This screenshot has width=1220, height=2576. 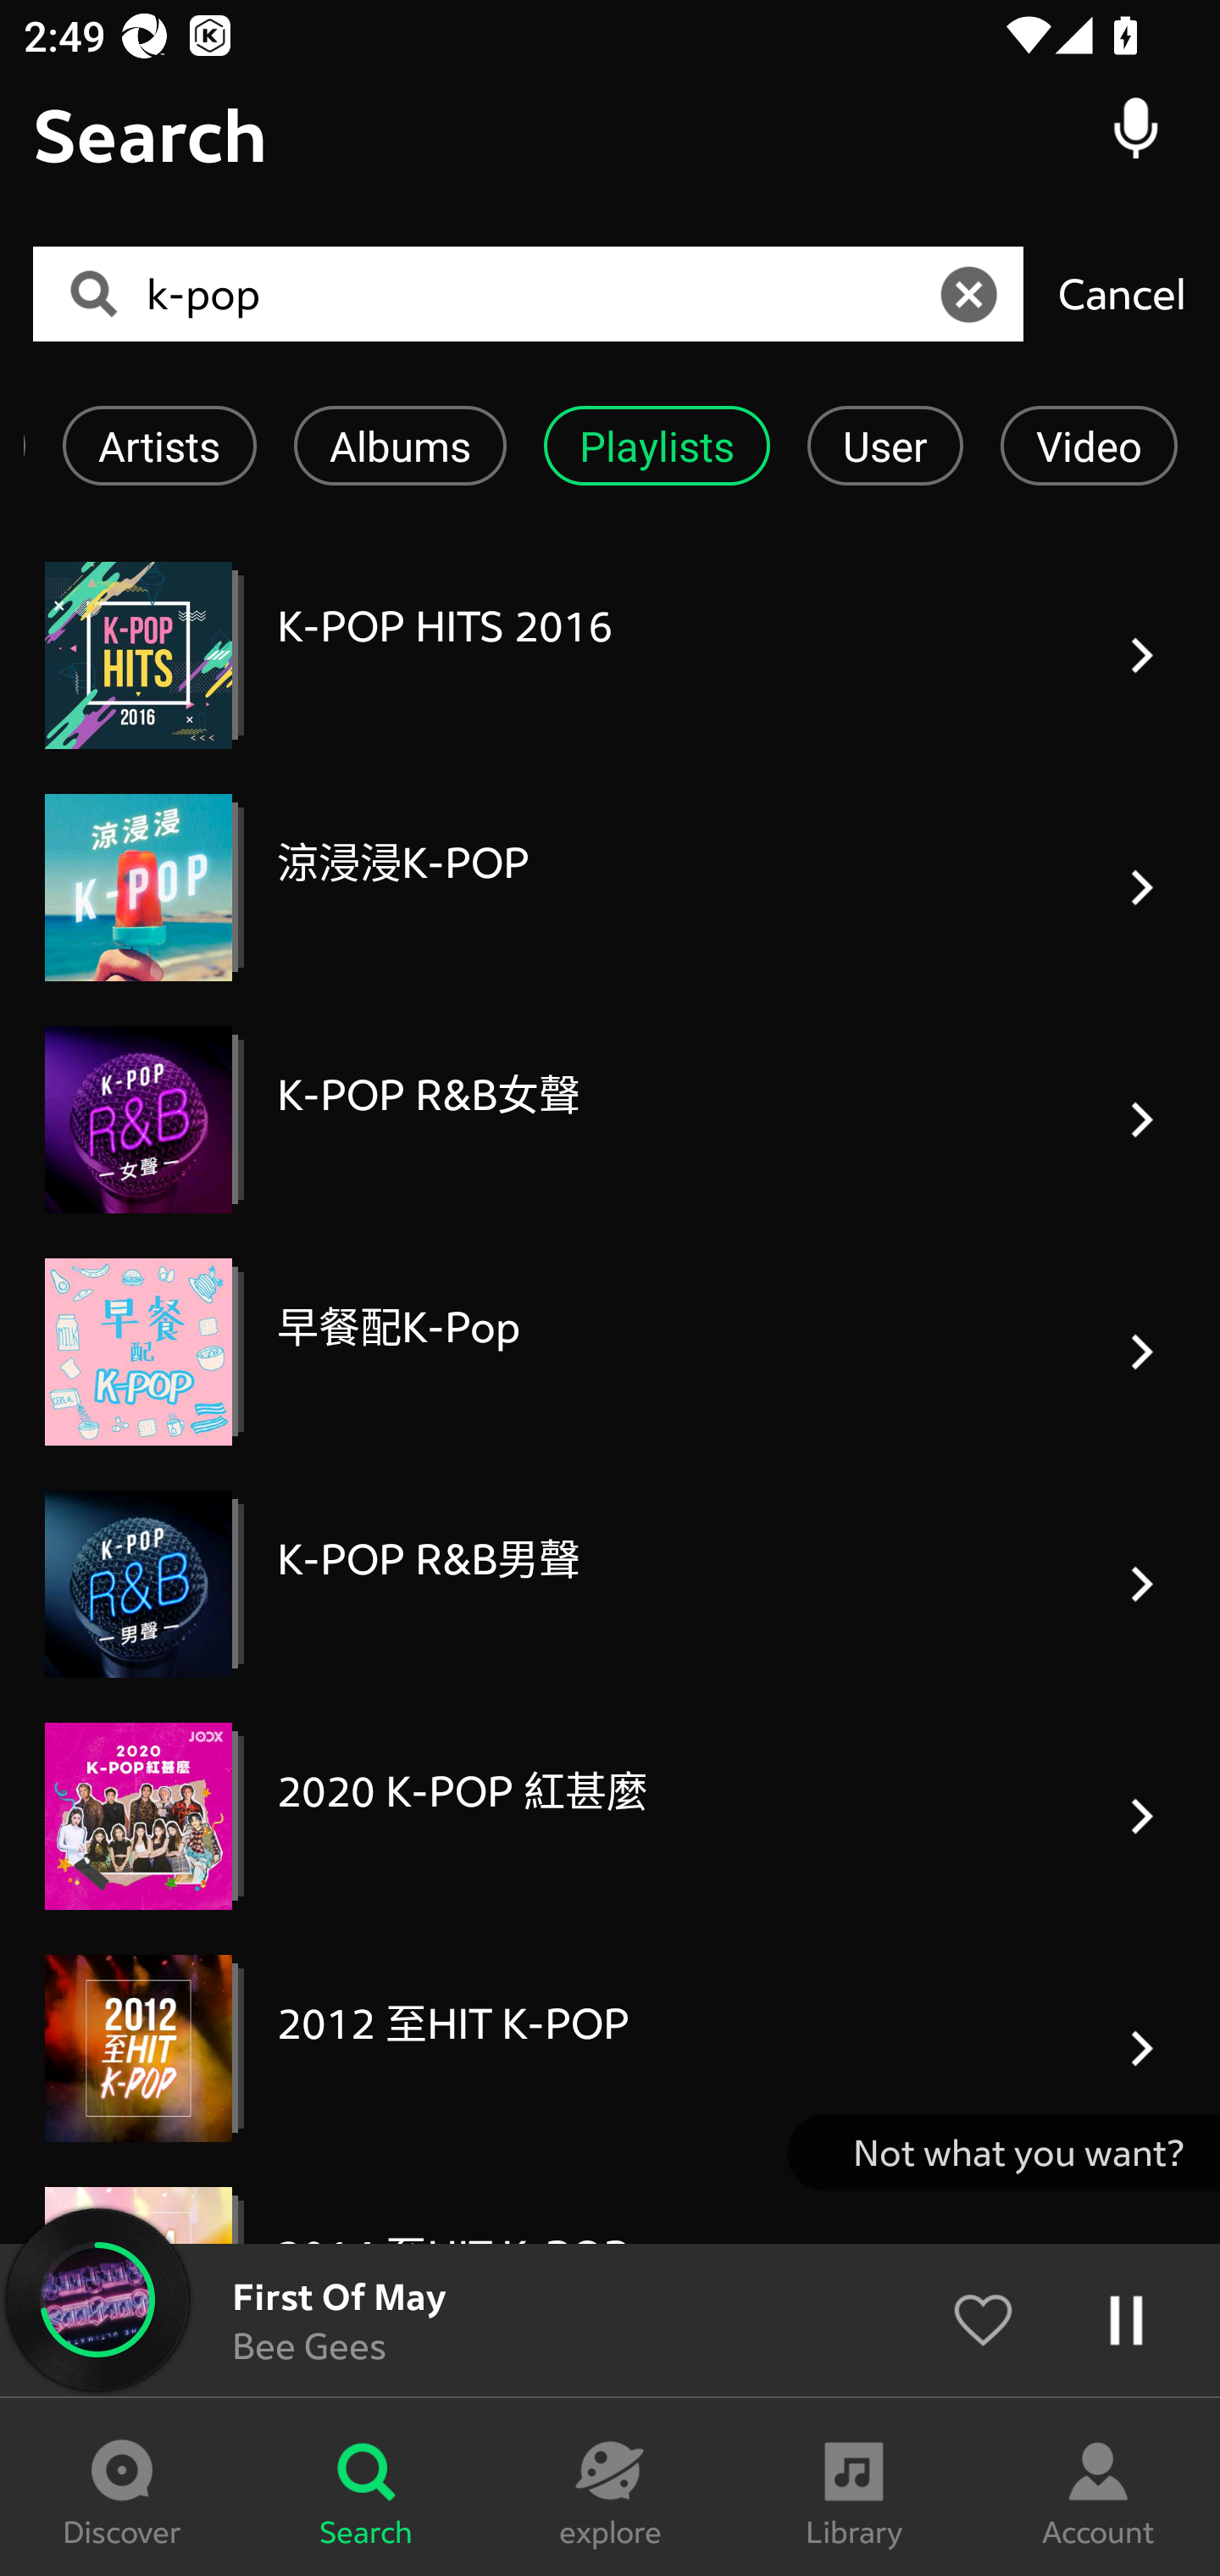 What do you see at coordinates (610, 1119) in the screenshot?
I see `K-POP R&B女聲` at bounding box center [610, 1119].